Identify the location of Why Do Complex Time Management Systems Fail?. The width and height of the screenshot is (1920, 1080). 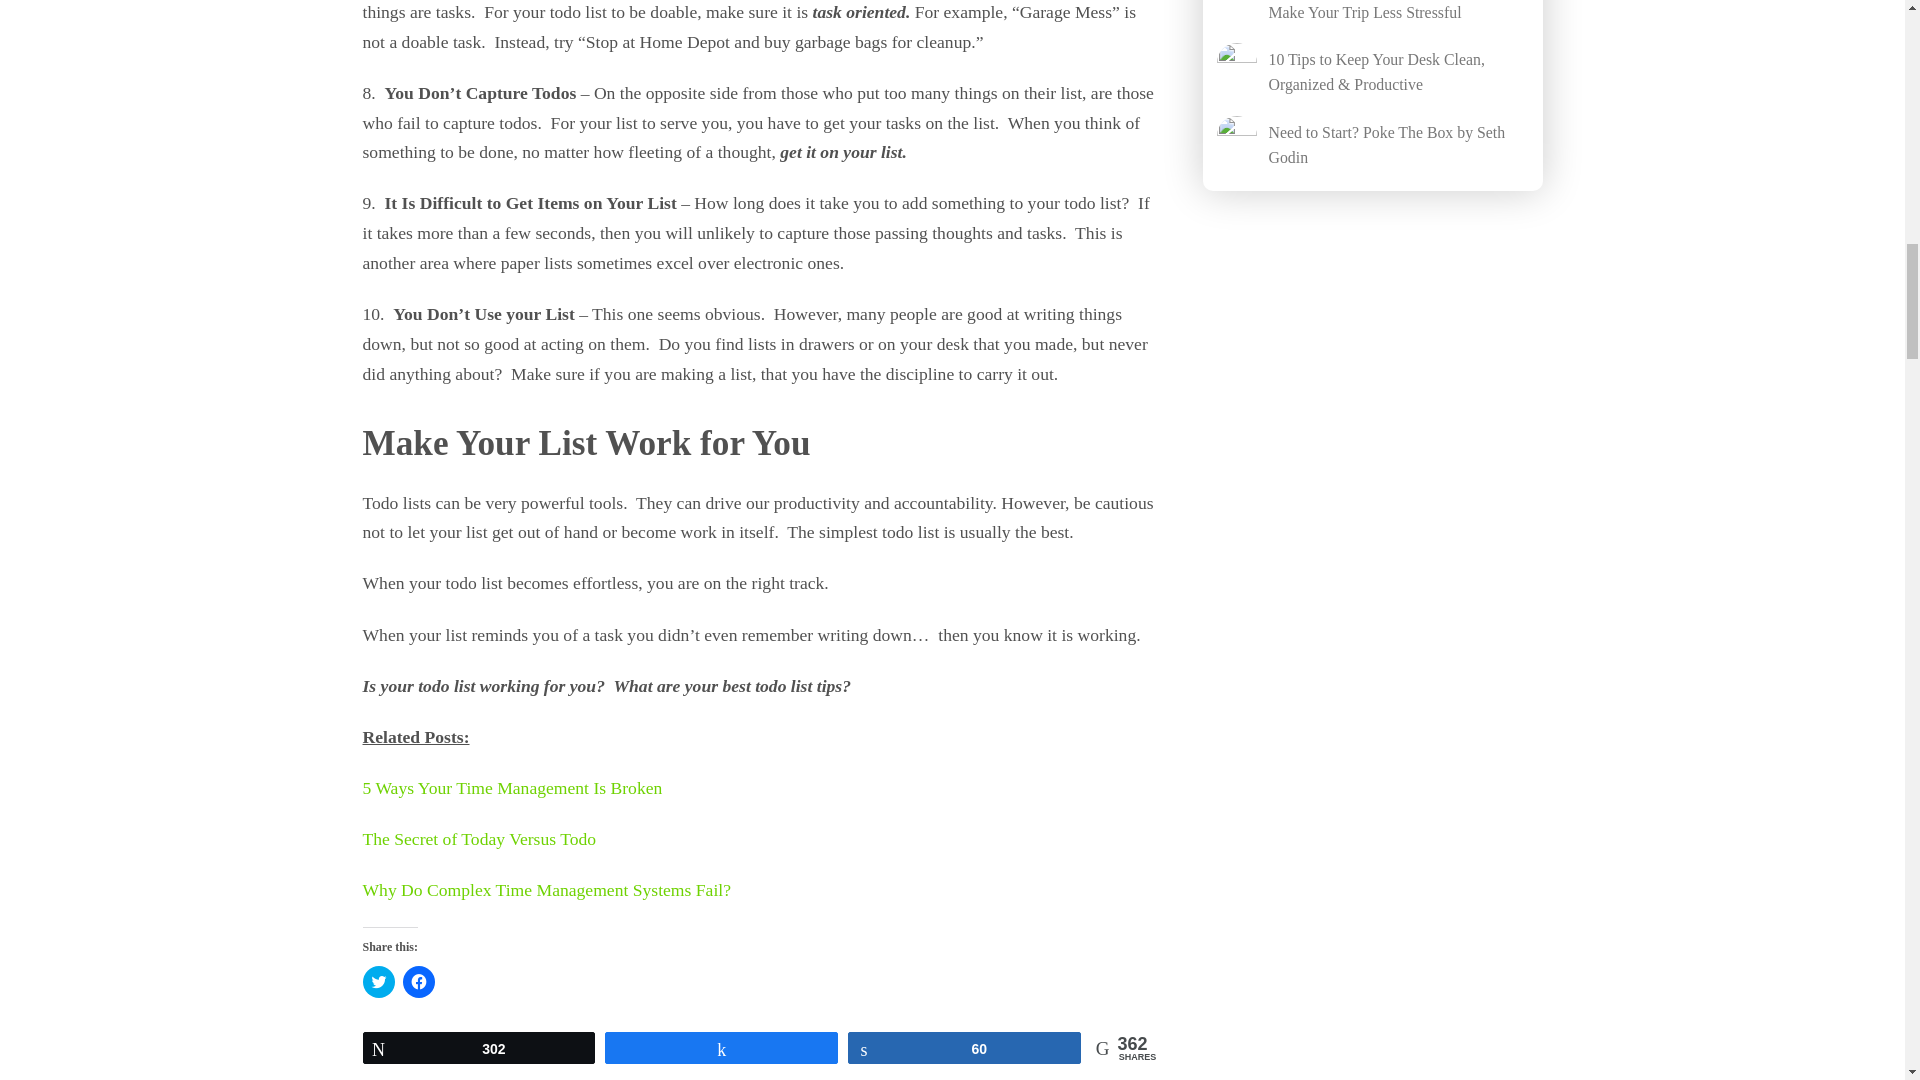
(546, 890).